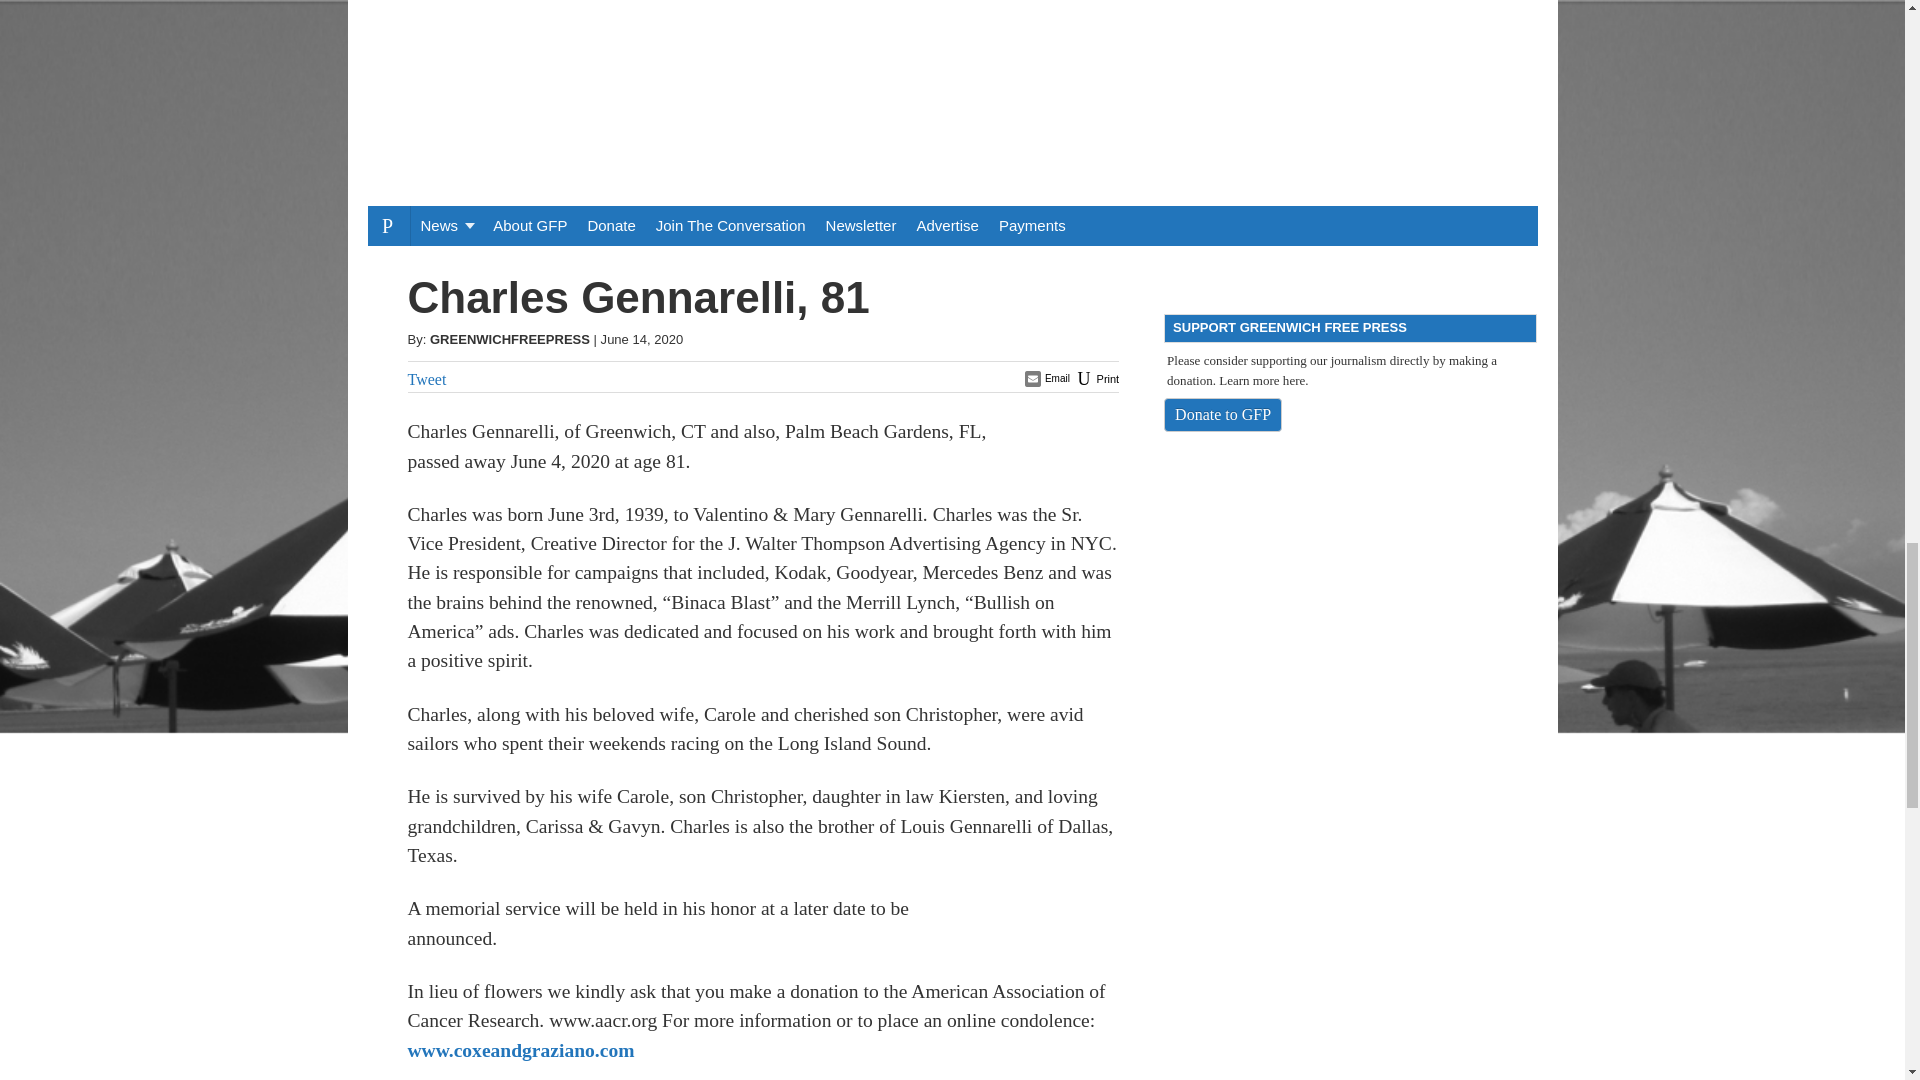 The image size is (1920, 1080). What do you see at coordinates (947, 226) in the screenshot?
I see `Advertise` at bounding box center [947, 226].